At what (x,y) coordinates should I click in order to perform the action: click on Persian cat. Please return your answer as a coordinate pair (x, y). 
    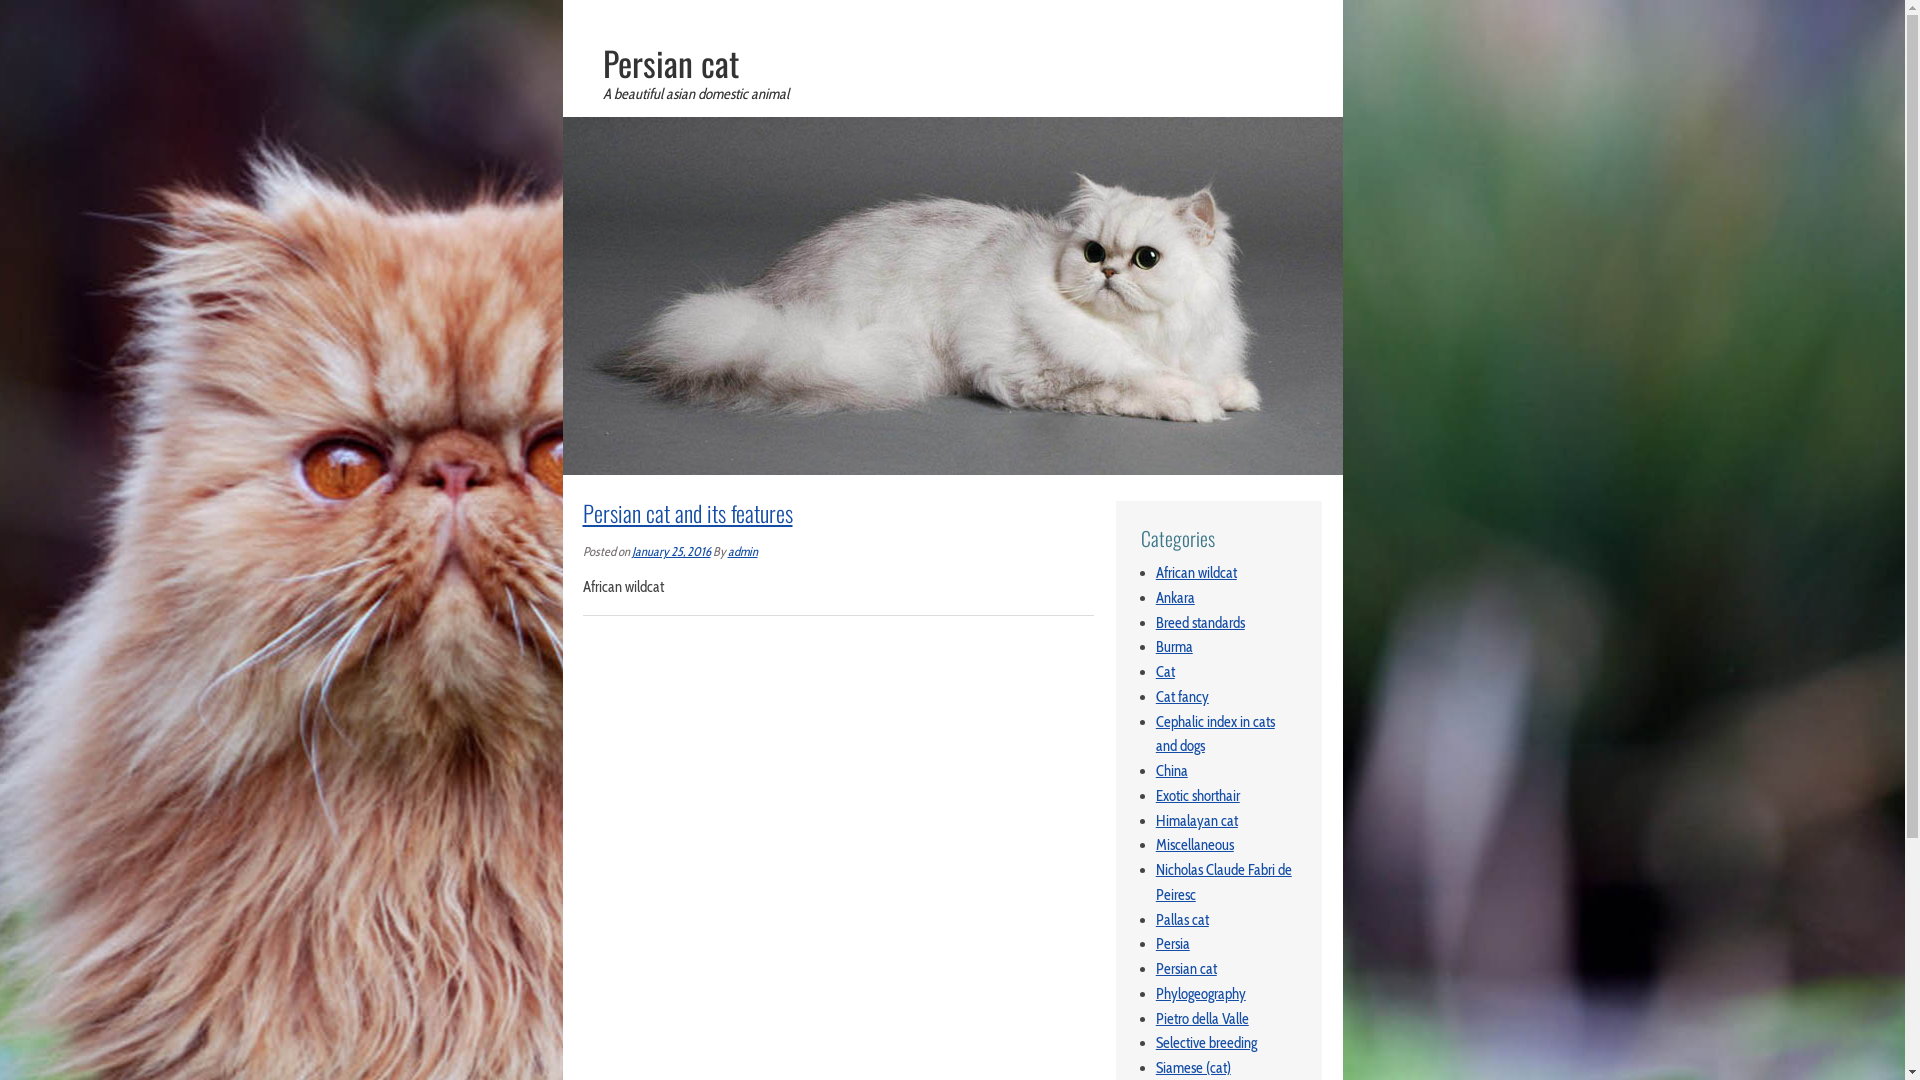
    Looking at the image, I should click on (670, 63).